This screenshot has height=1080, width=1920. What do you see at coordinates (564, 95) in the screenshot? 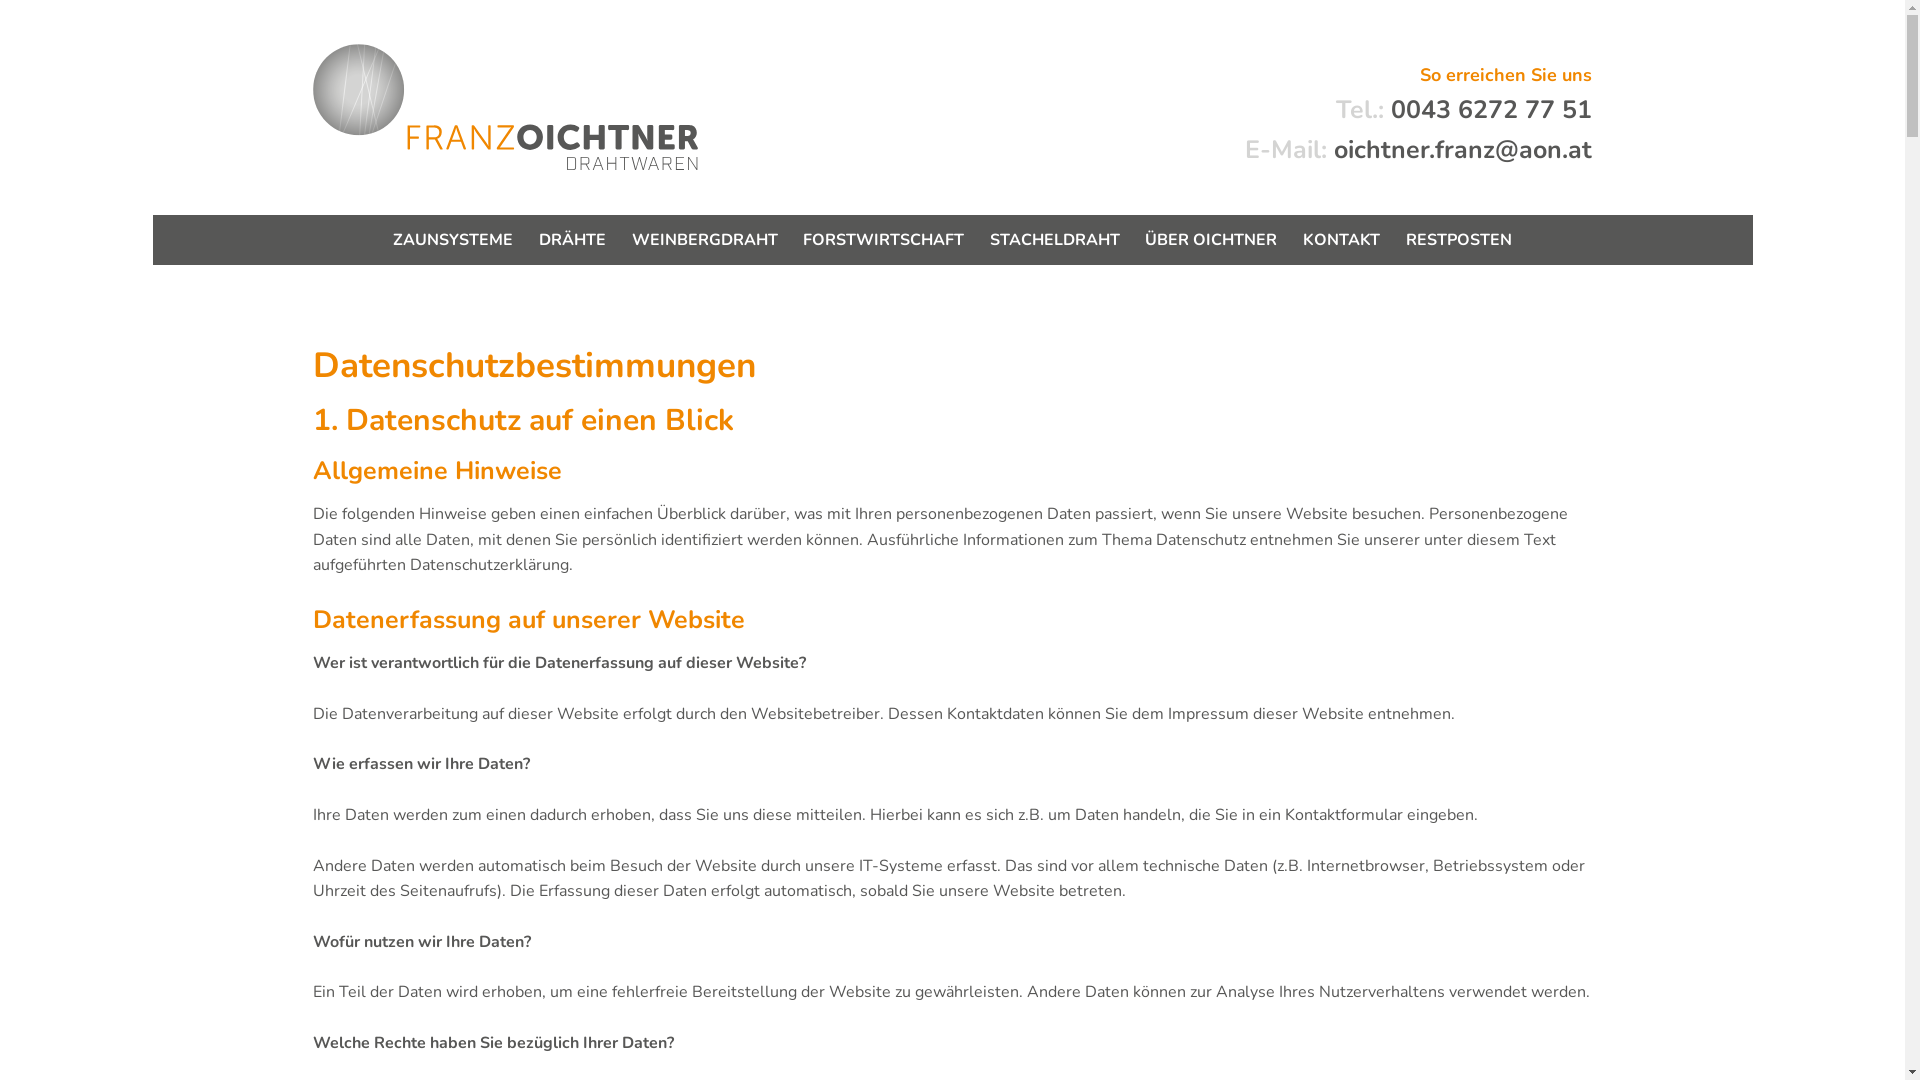
I see `Franz Oichtner - Drahtwaren` at bounding box center [564, 95].